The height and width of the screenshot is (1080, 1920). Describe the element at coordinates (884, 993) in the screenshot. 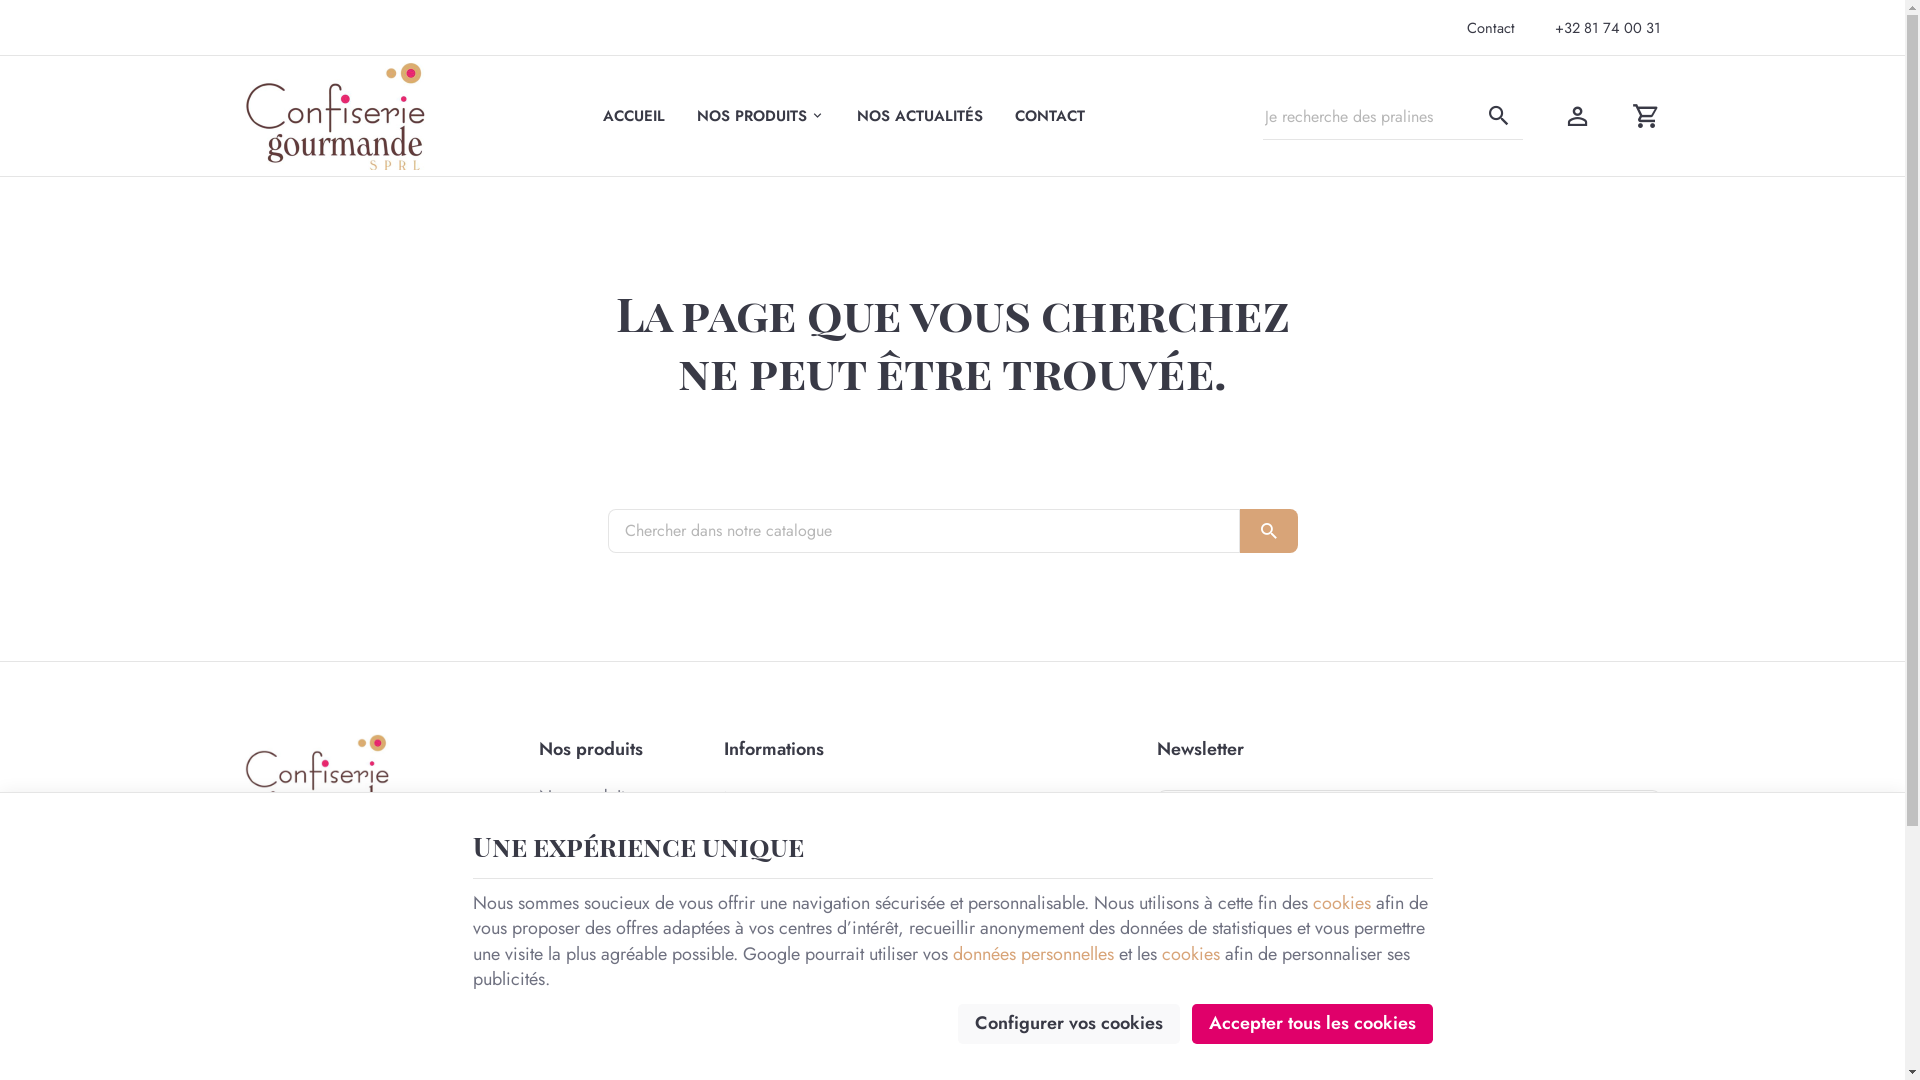

I see `Contactez-nous` at that location.